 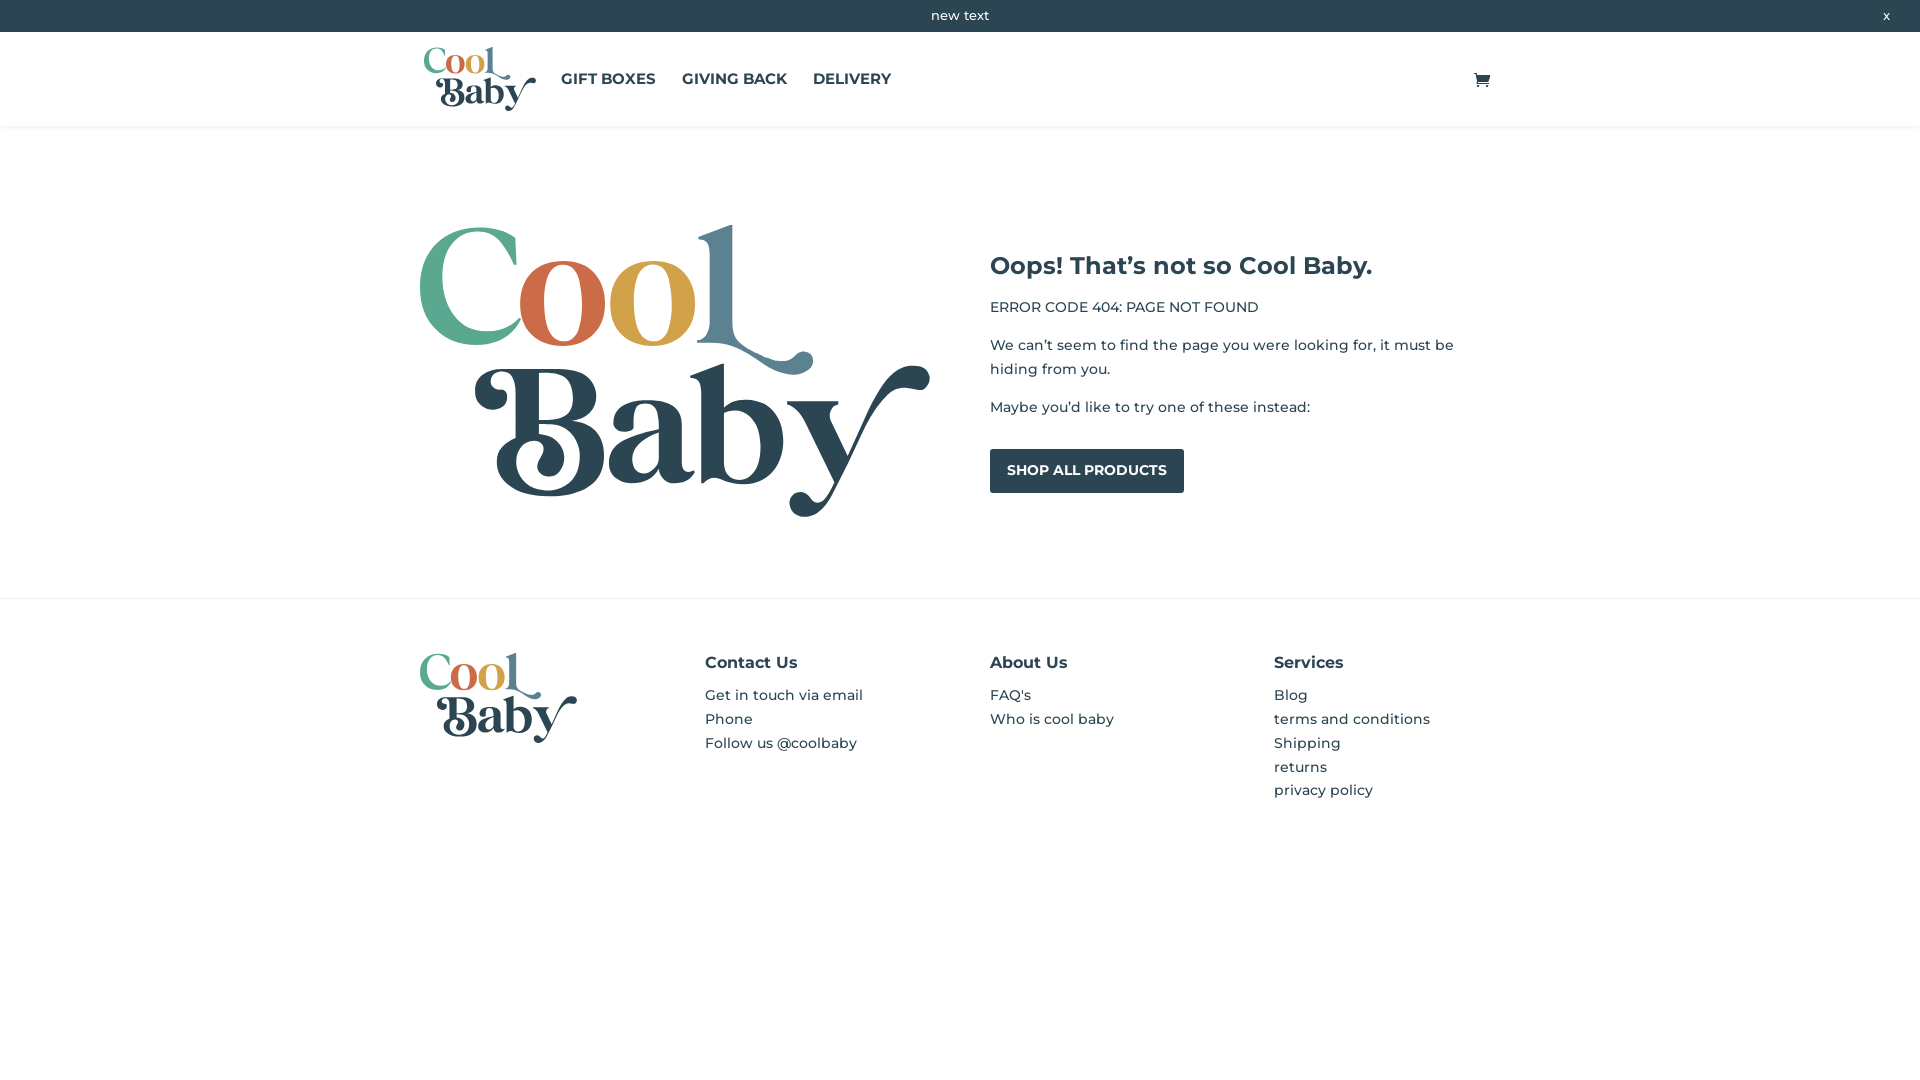 What do you see at coordinates (1010, 695) in the screenshot?
I see `FAQ's` at bounding box center [1010, 695].